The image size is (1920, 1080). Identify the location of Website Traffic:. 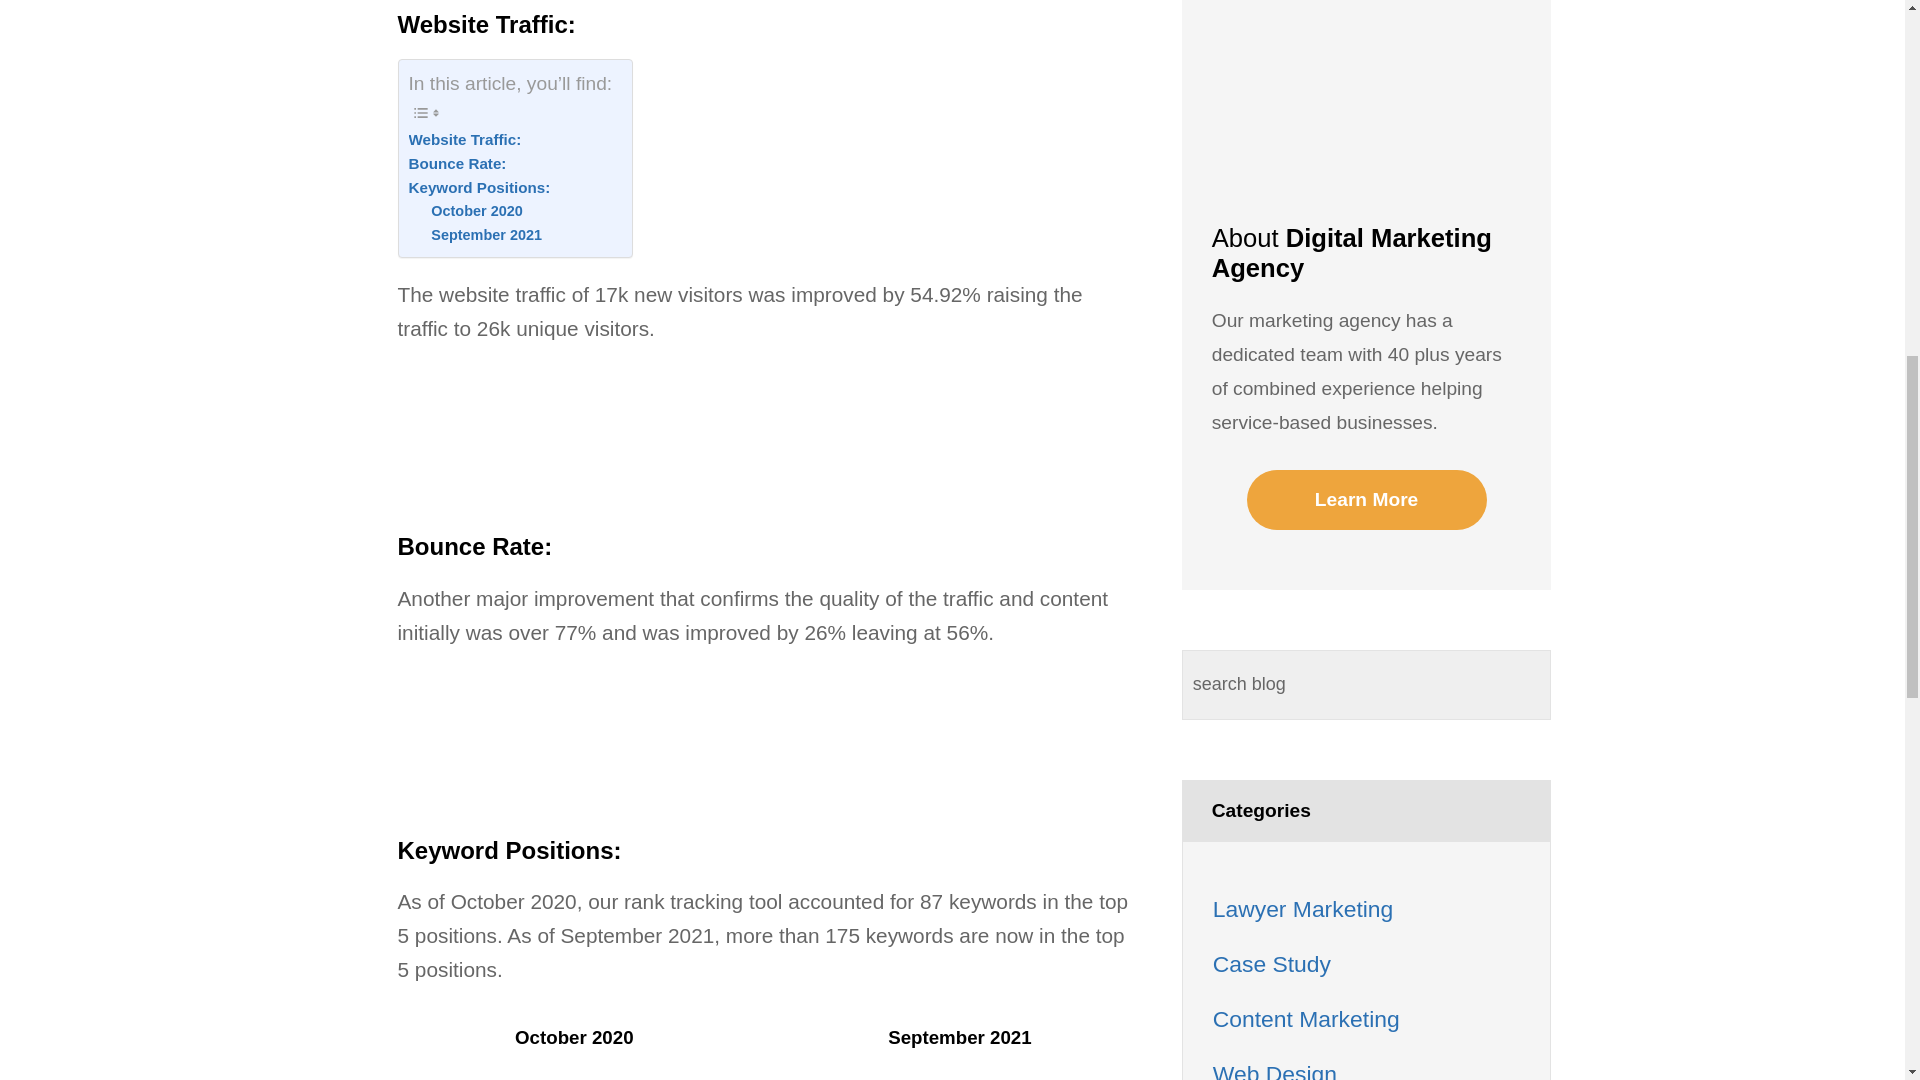
(464, 140).